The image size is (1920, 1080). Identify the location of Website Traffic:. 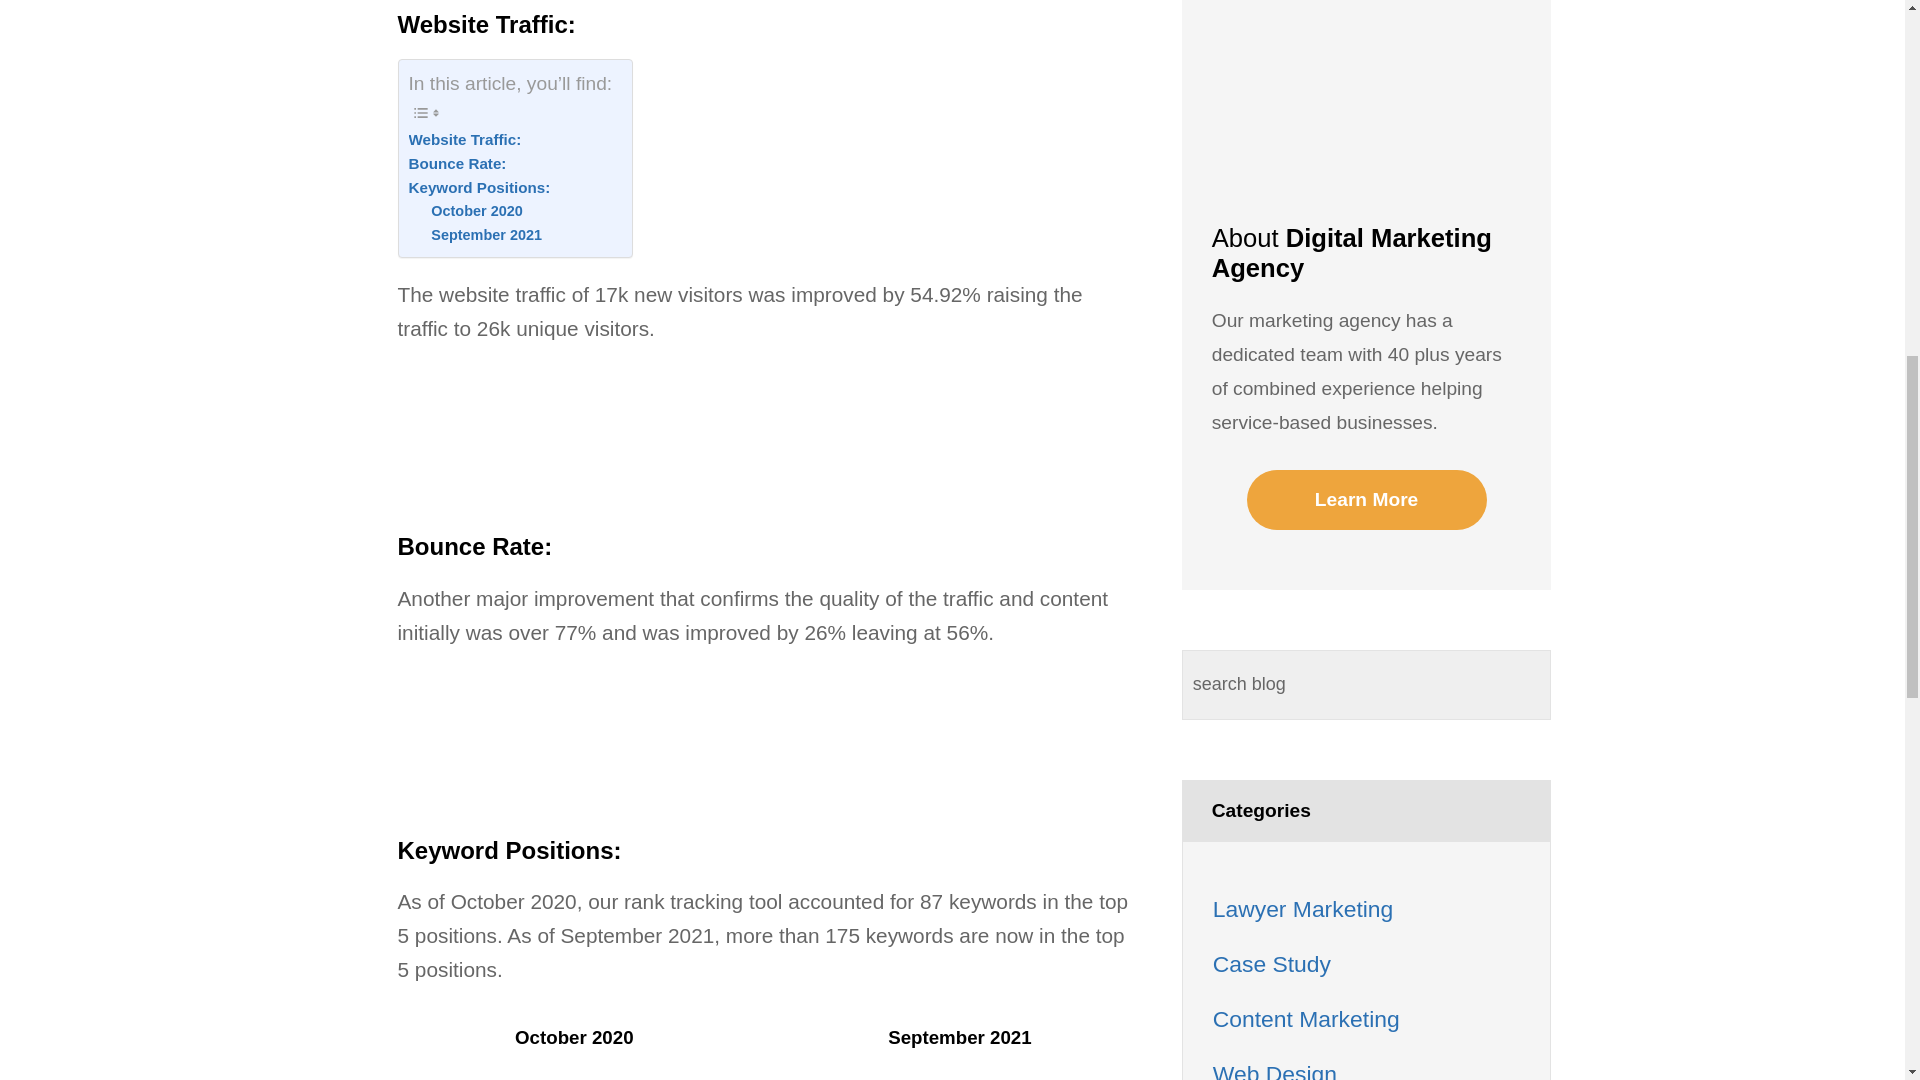
(464, 140).